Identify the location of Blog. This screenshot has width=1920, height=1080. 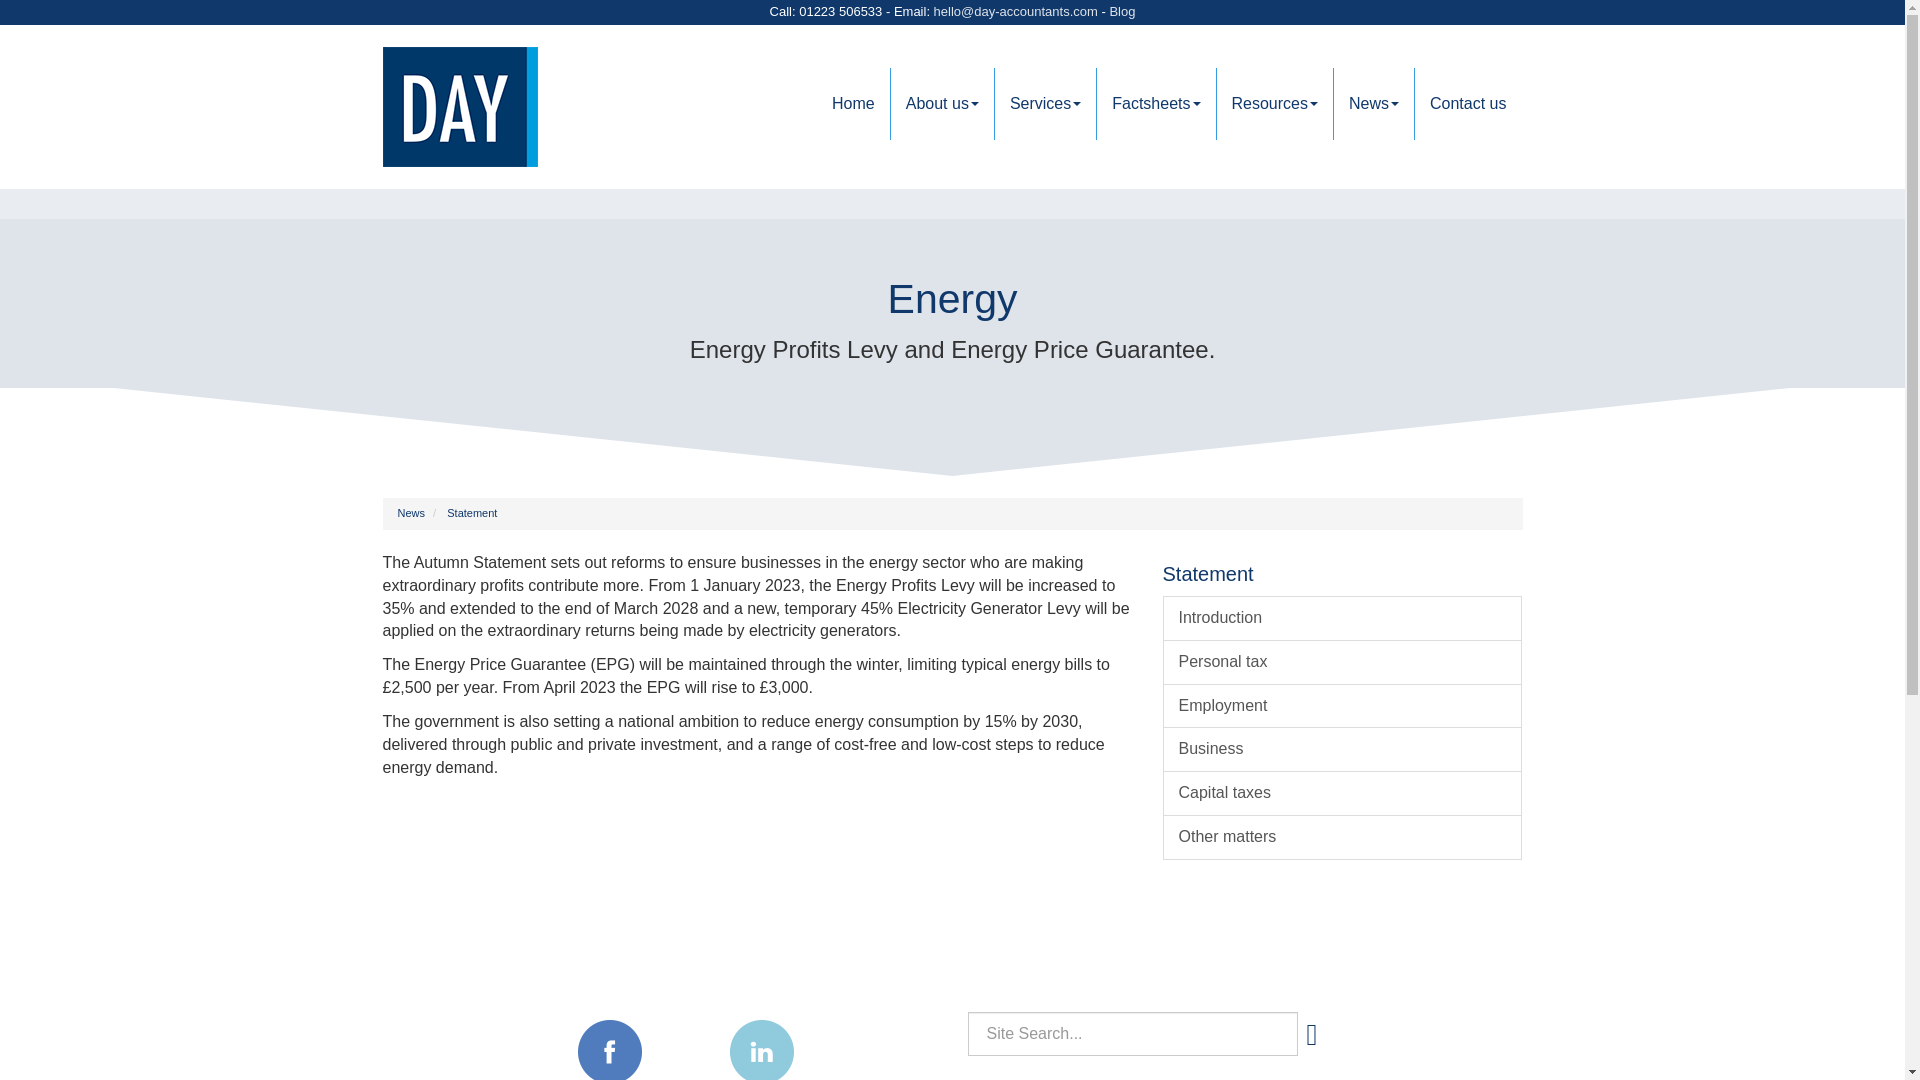
(1122, 12).